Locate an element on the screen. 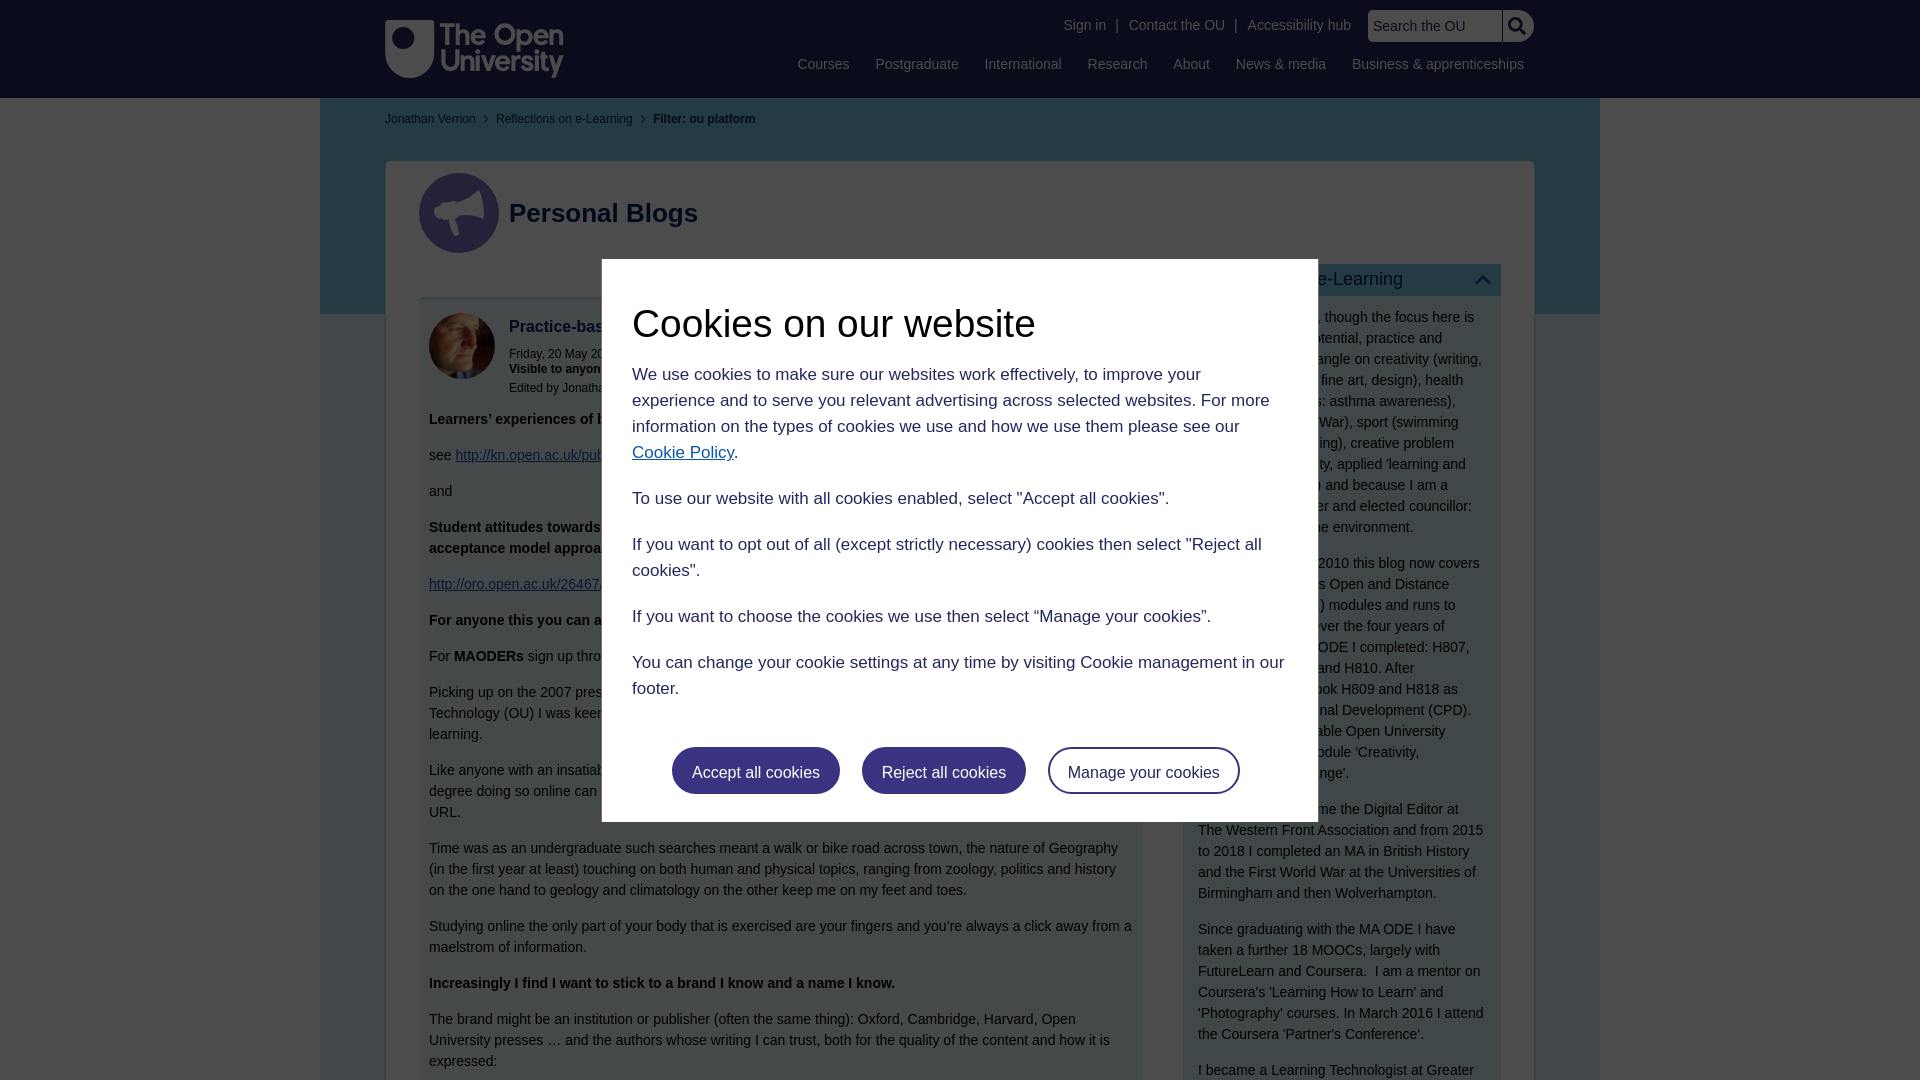 The image size is (1920, 1080). International is located at coordinates (1023, 63).